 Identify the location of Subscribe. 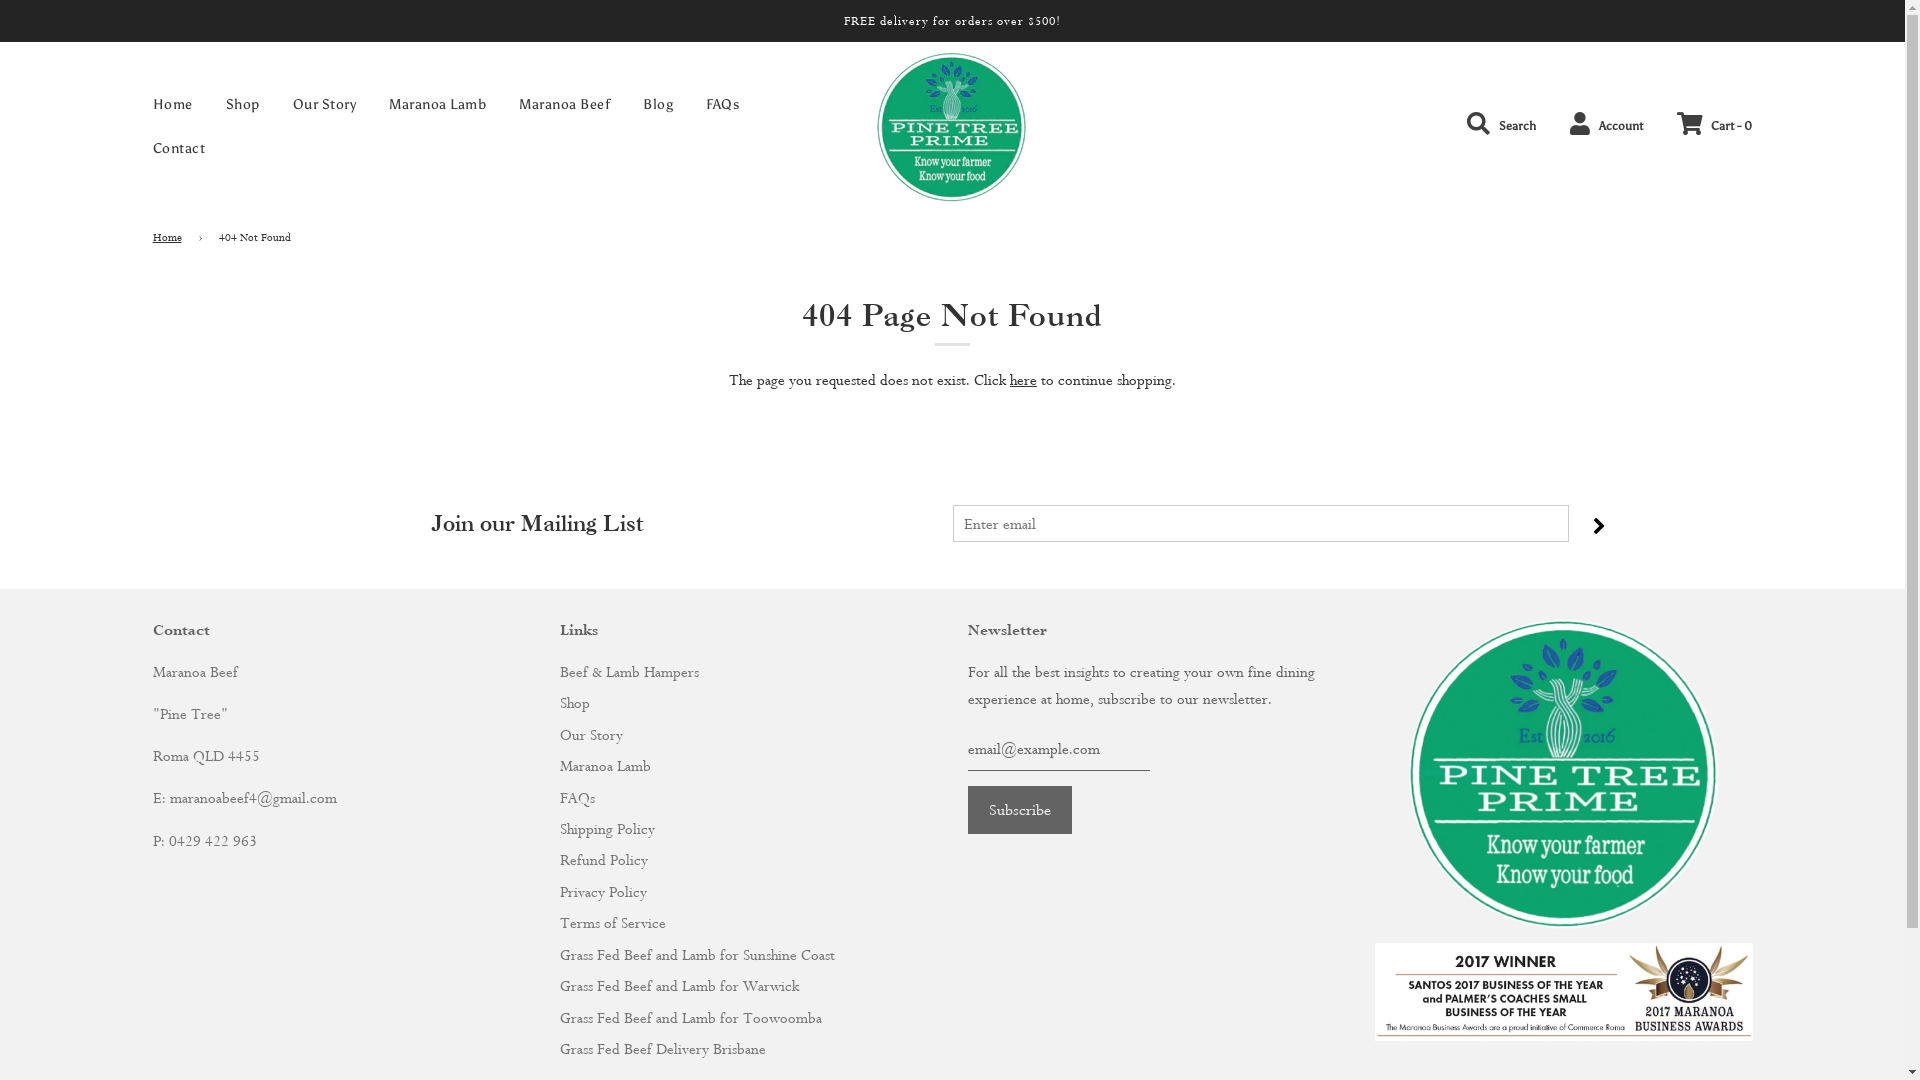
(1020, 810).